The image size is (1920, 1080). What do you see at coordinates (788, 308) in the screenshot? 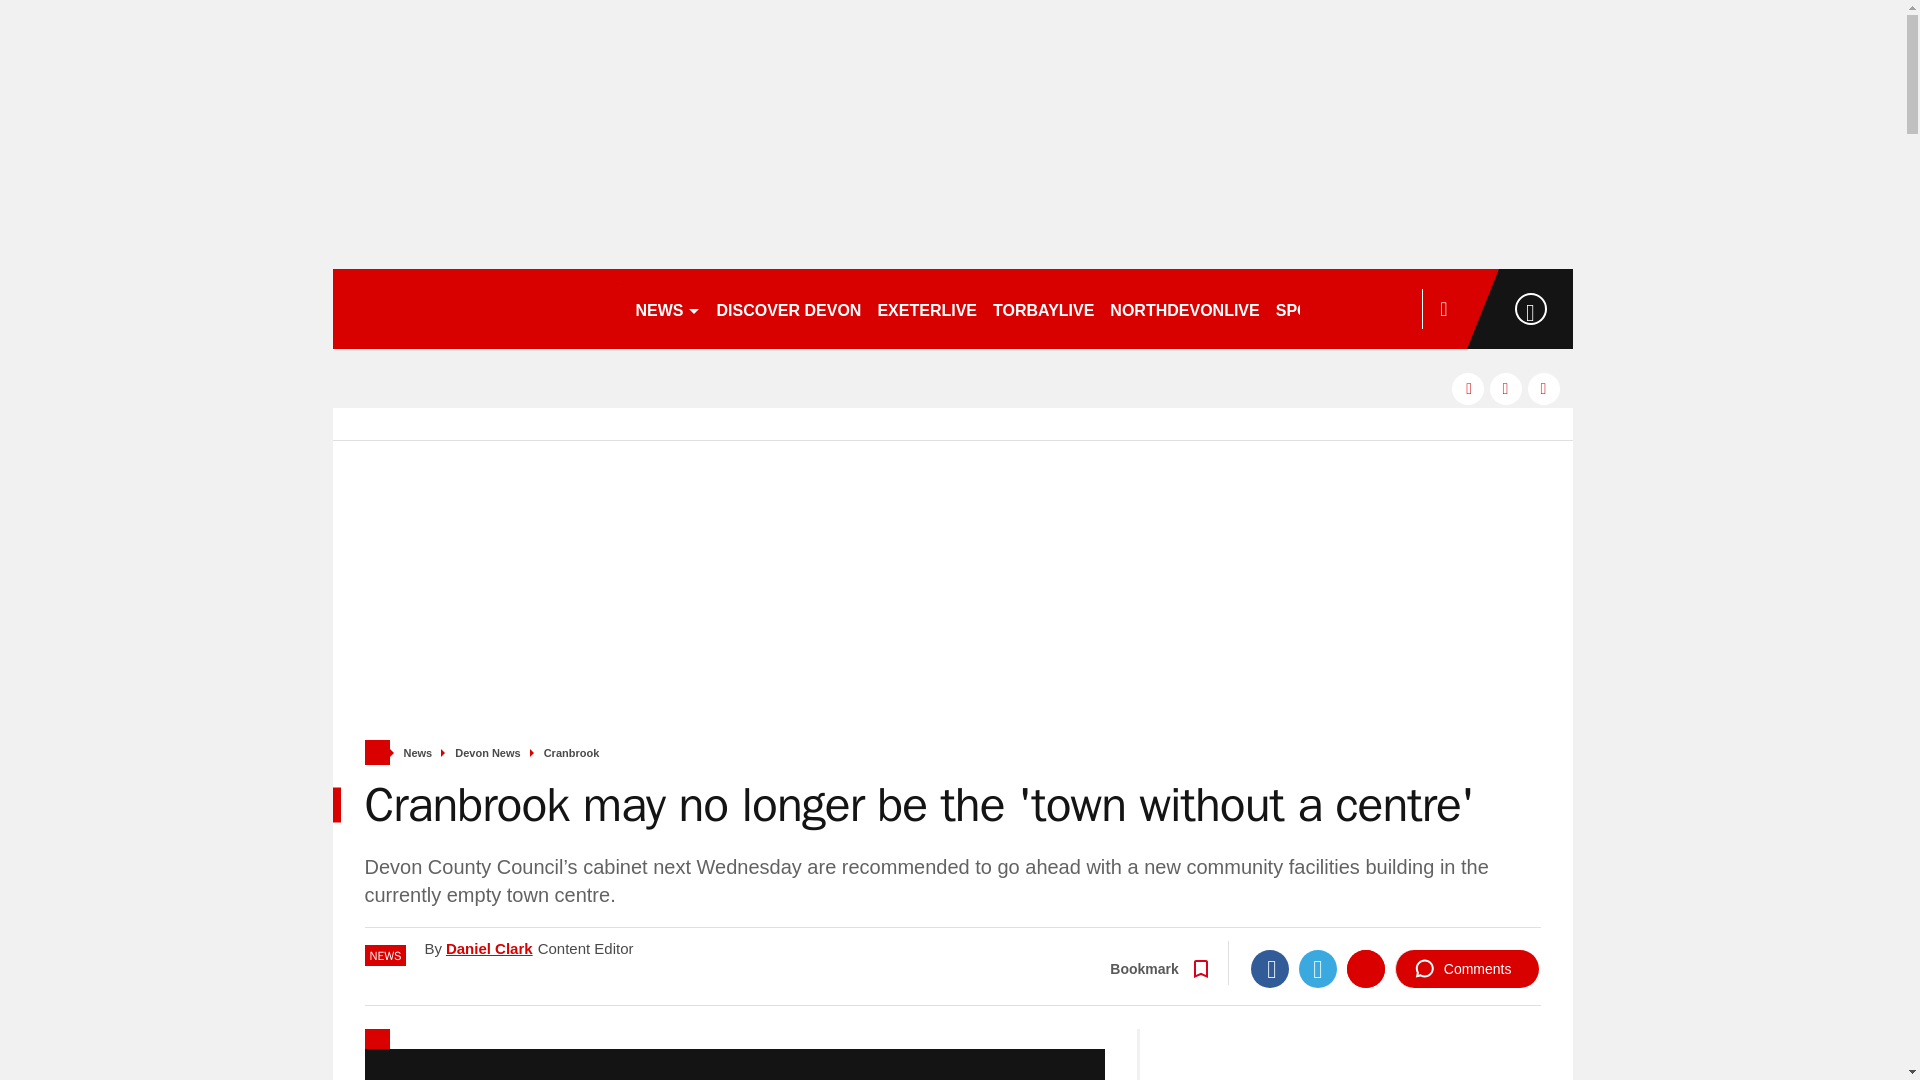
I see `DISCOVER DEVON` at bounding box center [788, 308].